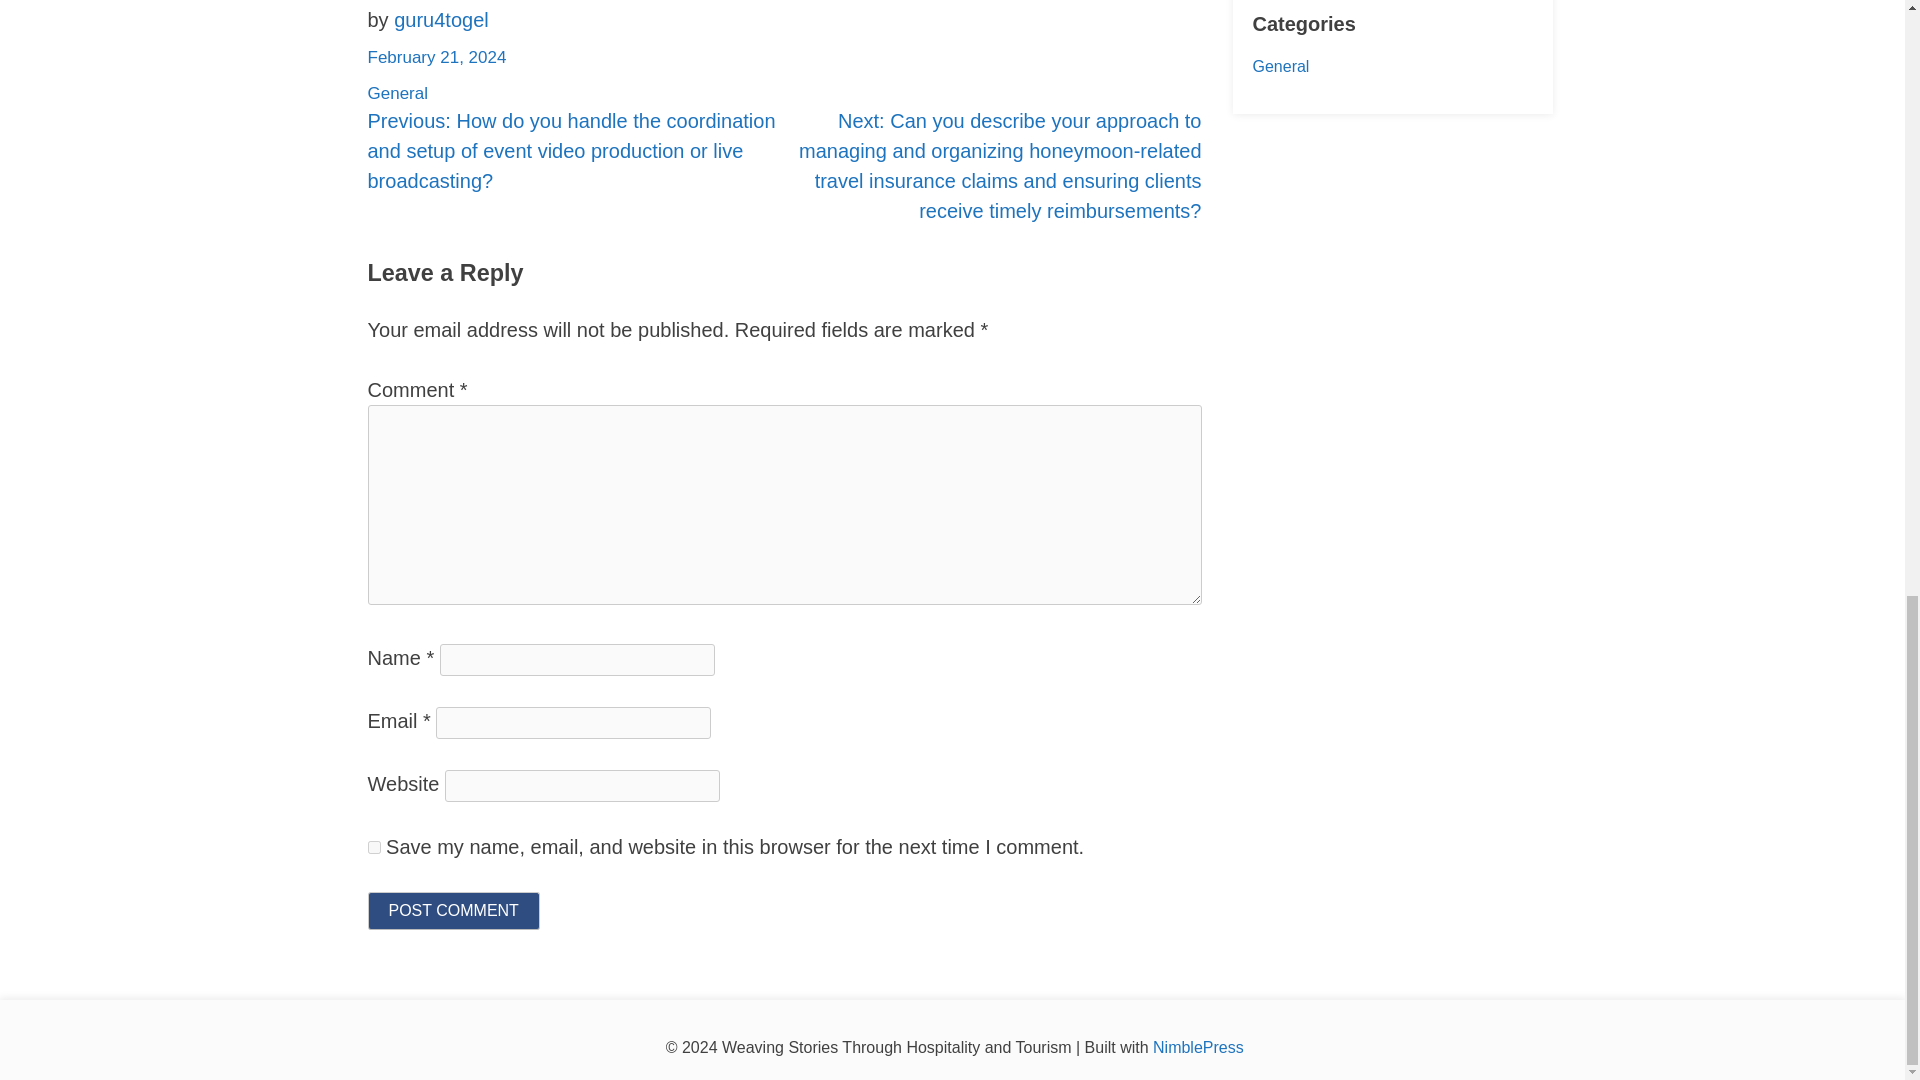 The width and height of the screenshot is (1920, 1080). What do you see at coordinates (454, 910) in the screenshot?
I see `Post Comment` at bounding box center [454, 910].